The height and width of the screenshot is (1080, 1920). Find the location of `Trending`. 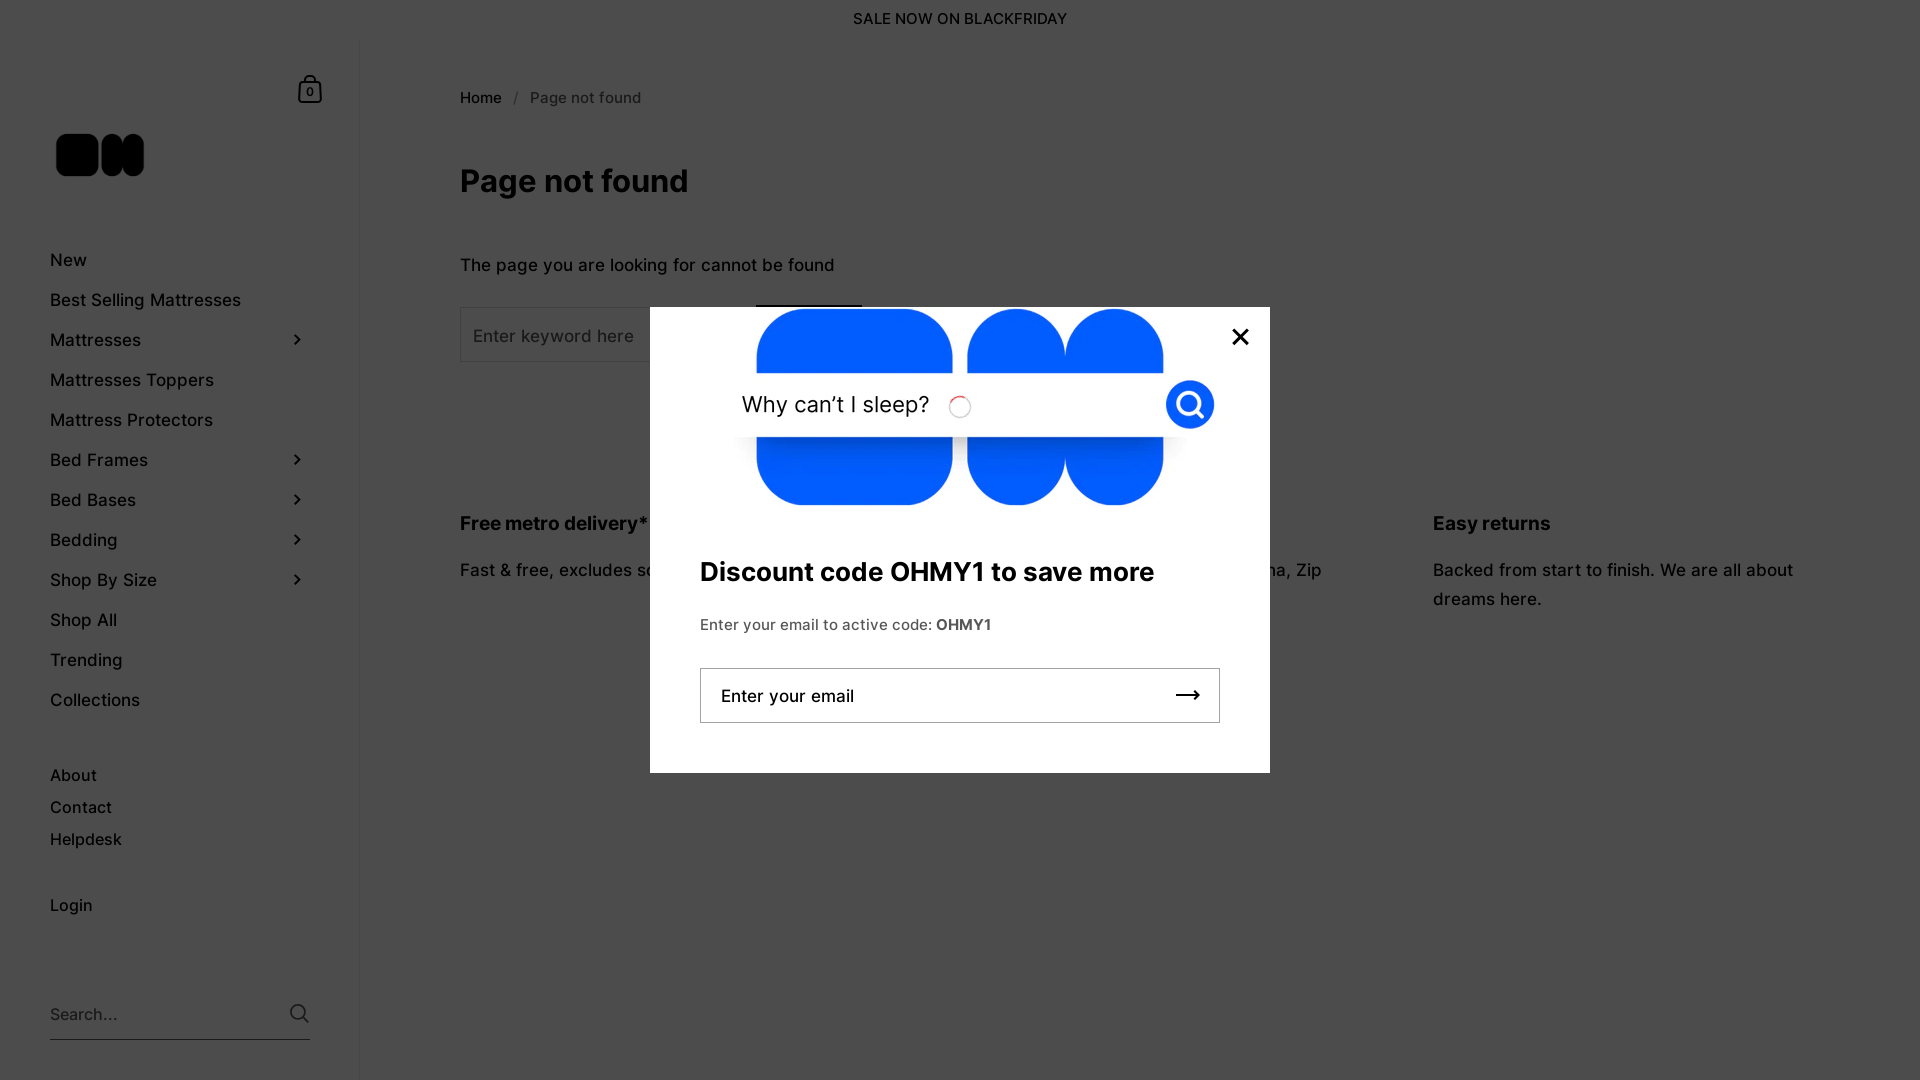

Trending is located at coordinates (180, 660).